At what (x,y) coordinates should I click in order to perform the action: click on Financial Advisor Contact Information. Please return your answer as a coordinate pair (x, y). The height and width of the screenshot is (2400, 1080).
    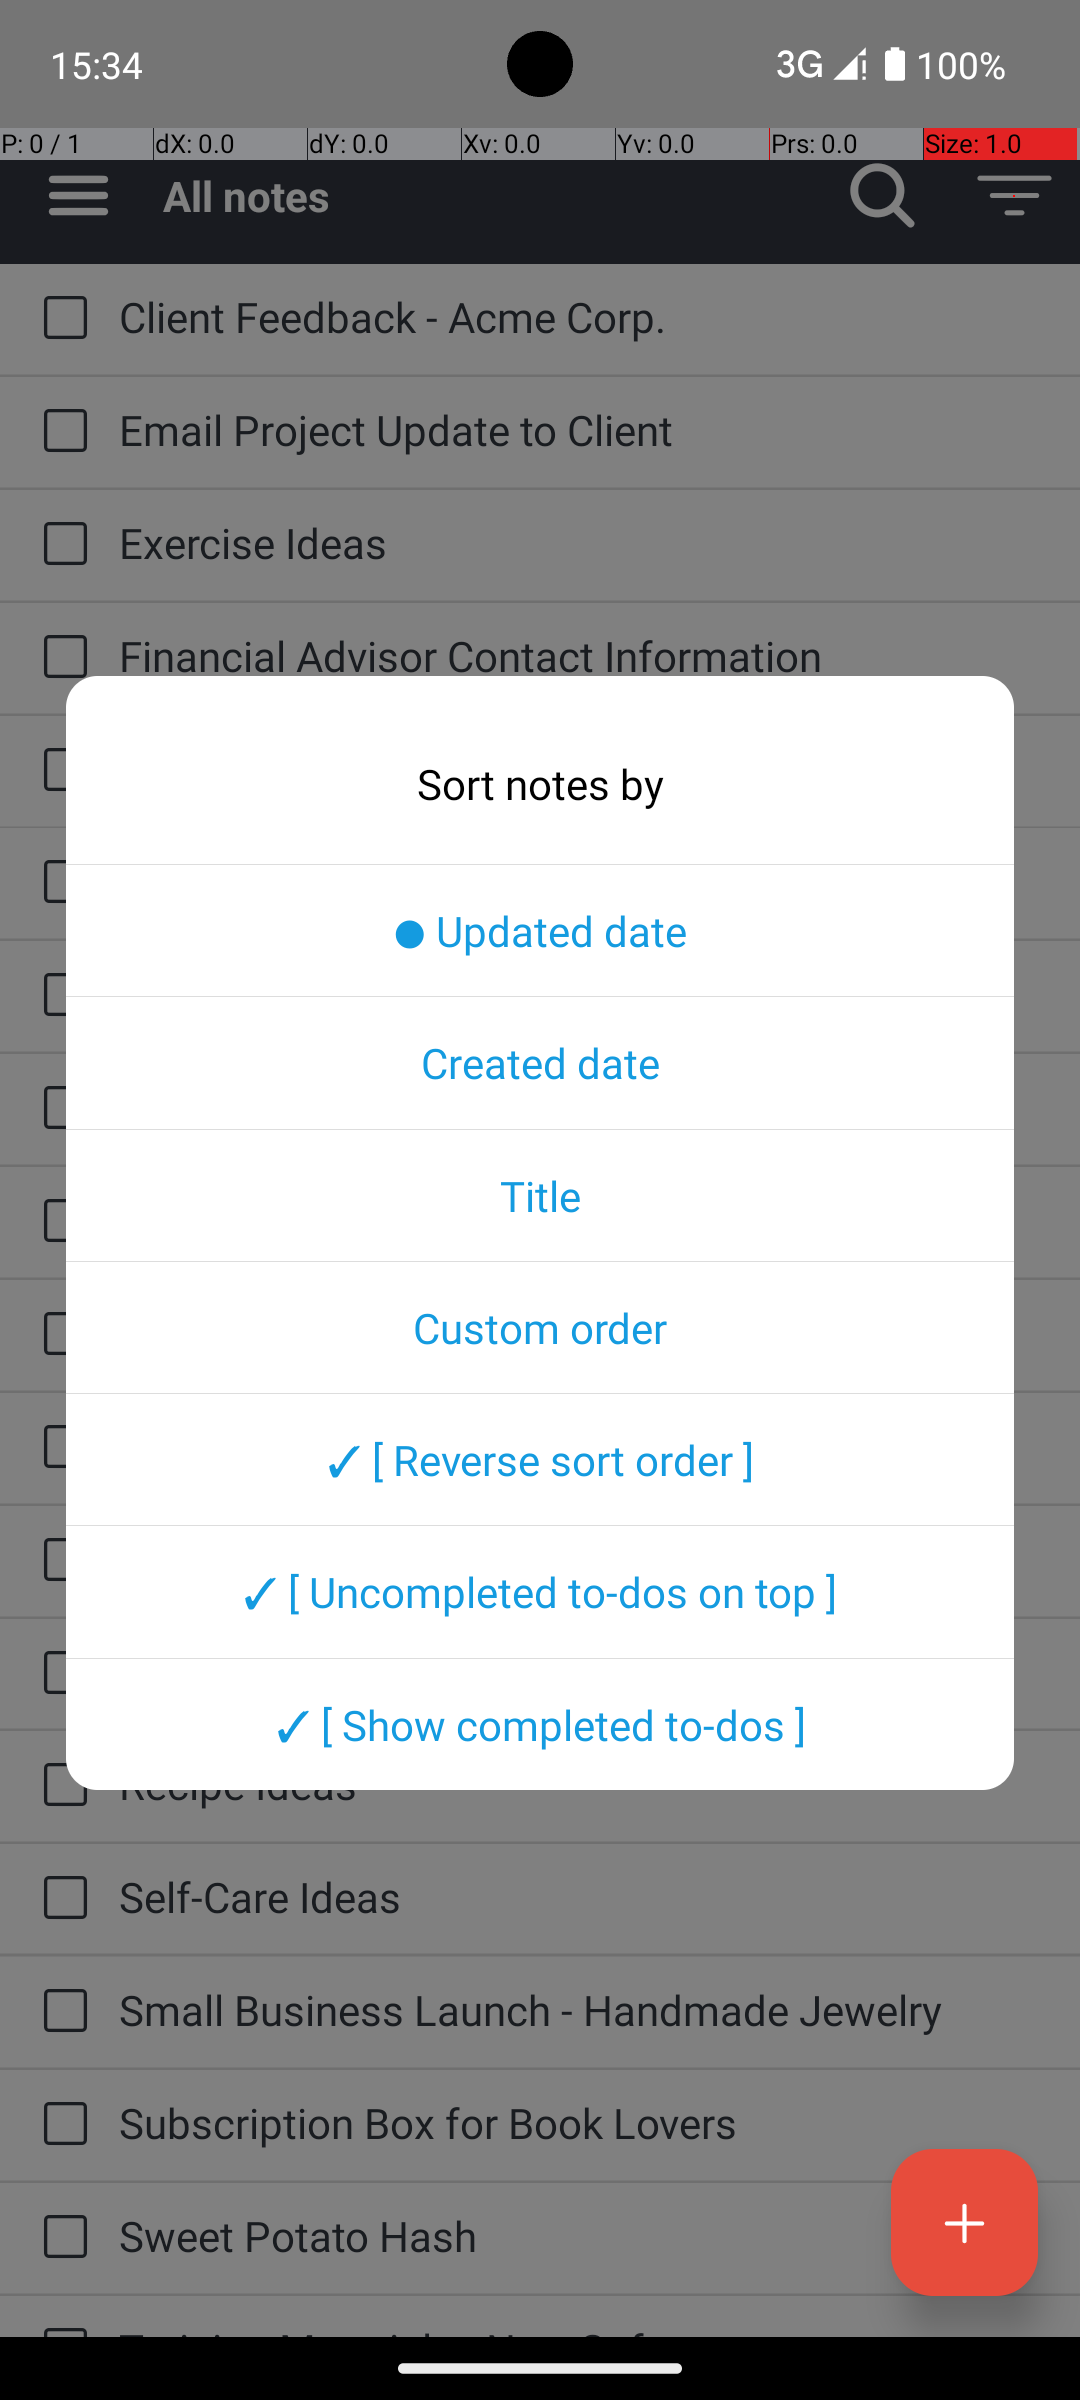
    Looking at the image, I should click on (580, 655).